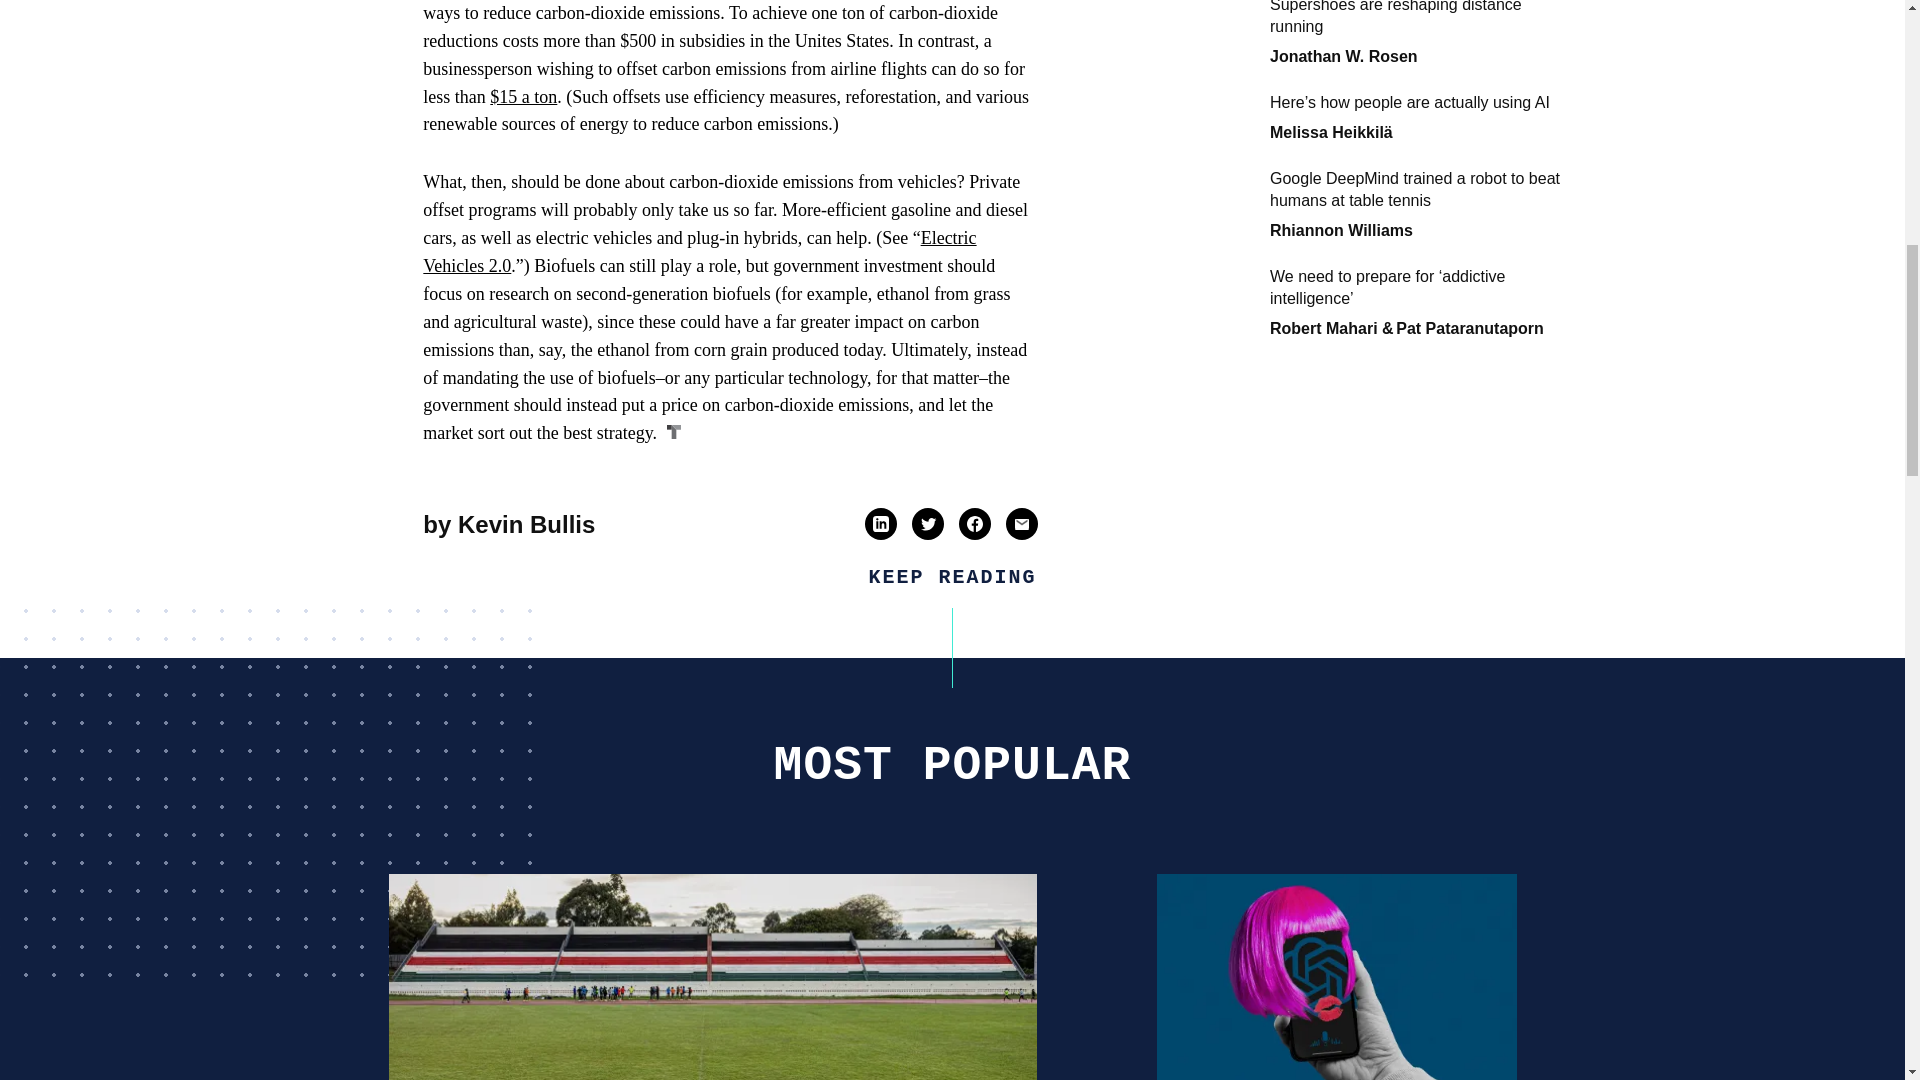 This screenshot has width=1920, height=1080. Describe the element at coordinates (1469, 116) in the screenshot. I see `Pat Pataranutaporn` at that location.